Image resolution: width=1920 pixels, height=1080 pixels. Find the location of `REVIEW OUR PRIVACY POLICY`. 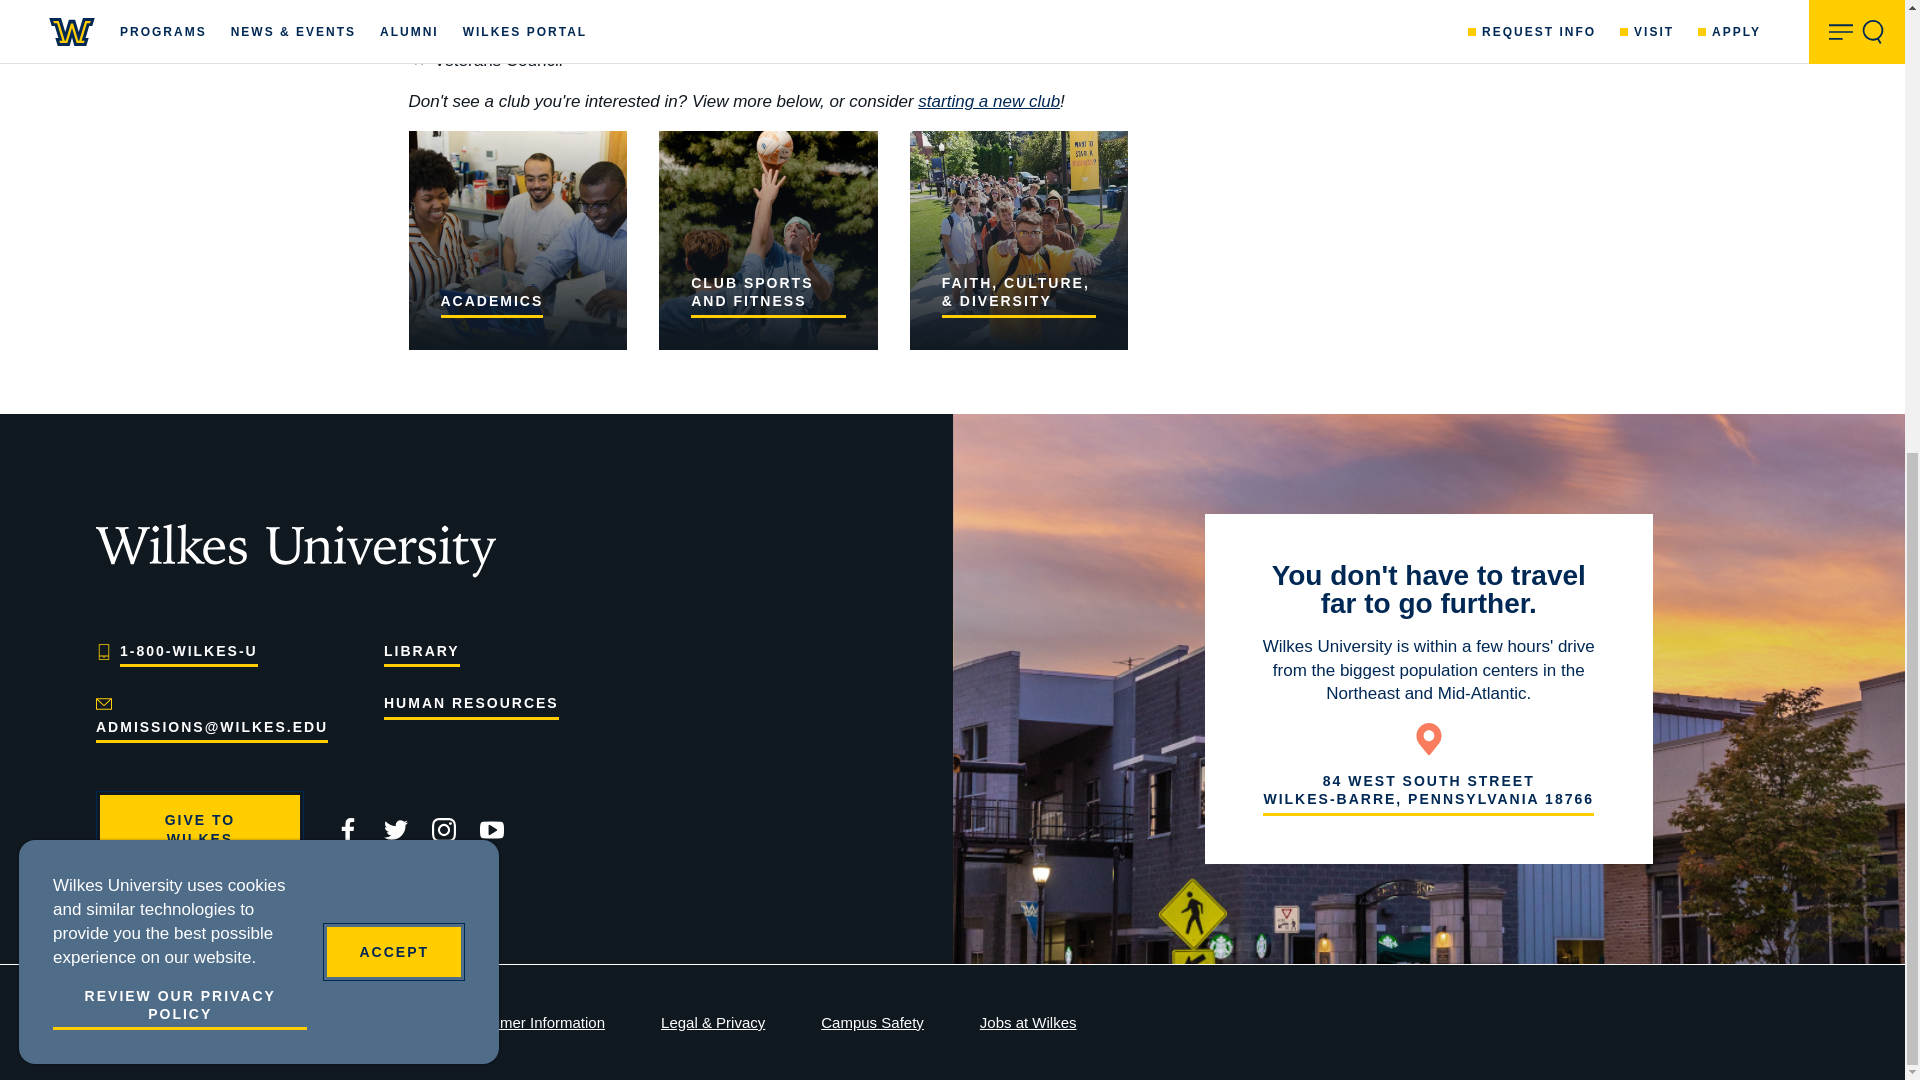

REVIEW OUR PRIVACY POLICY is located at coordinates (180, 236).